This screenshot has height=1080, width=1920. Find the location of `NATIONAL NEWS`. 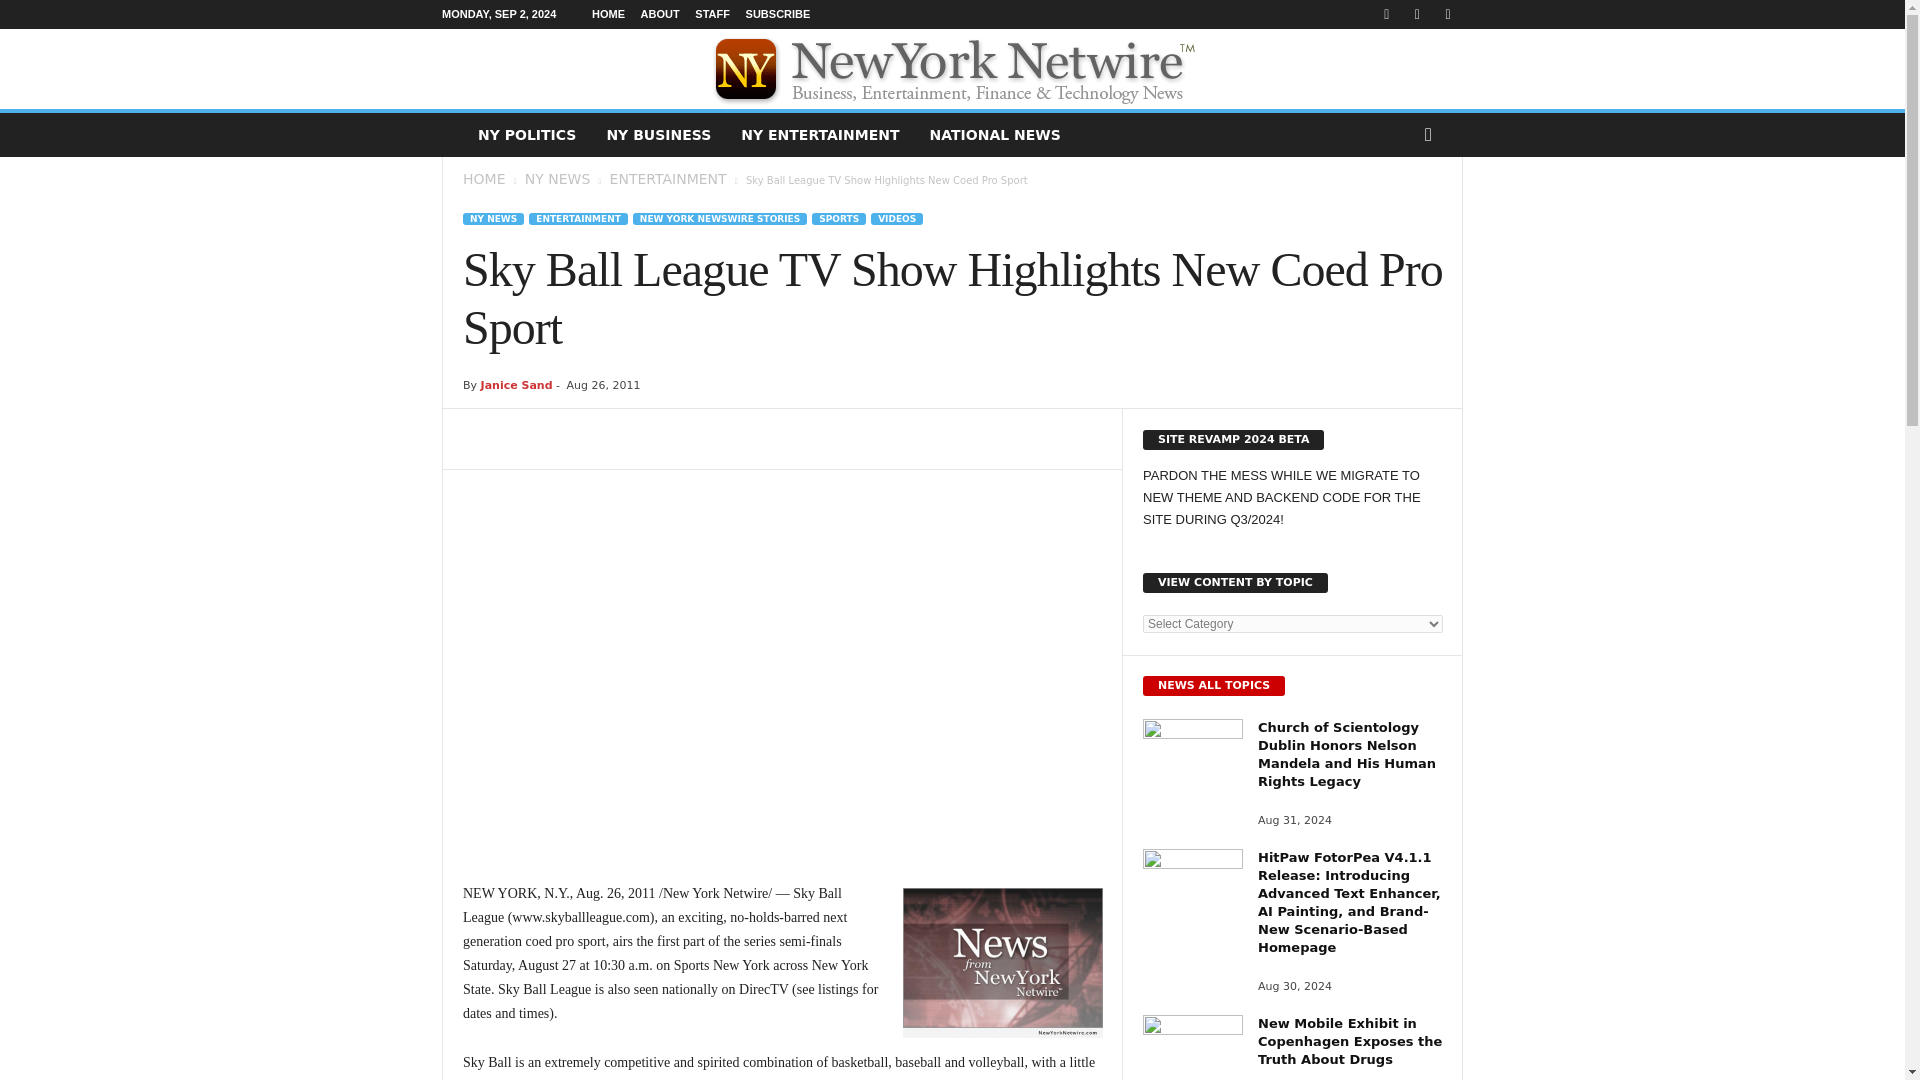

NATIONAL NEWS is located at coordinates (995, 134).